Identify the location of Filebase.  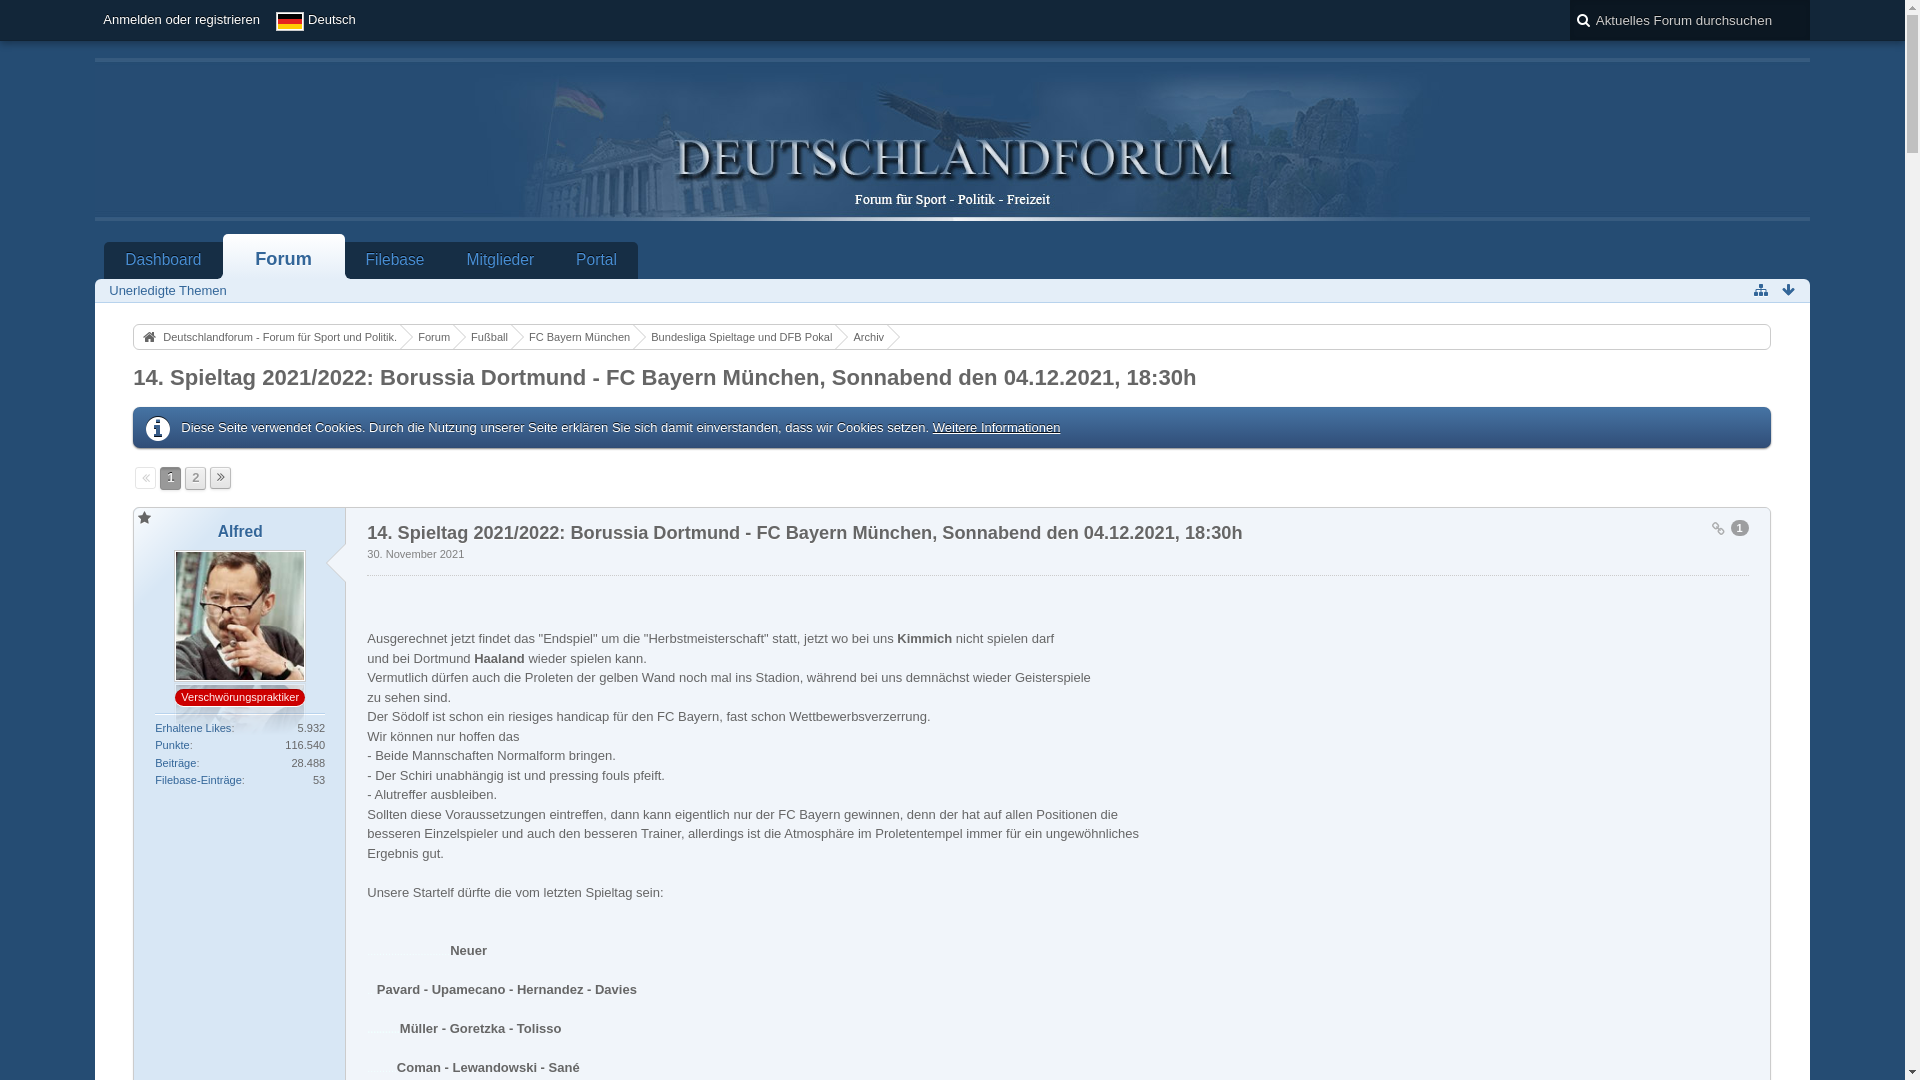
(396, 260).